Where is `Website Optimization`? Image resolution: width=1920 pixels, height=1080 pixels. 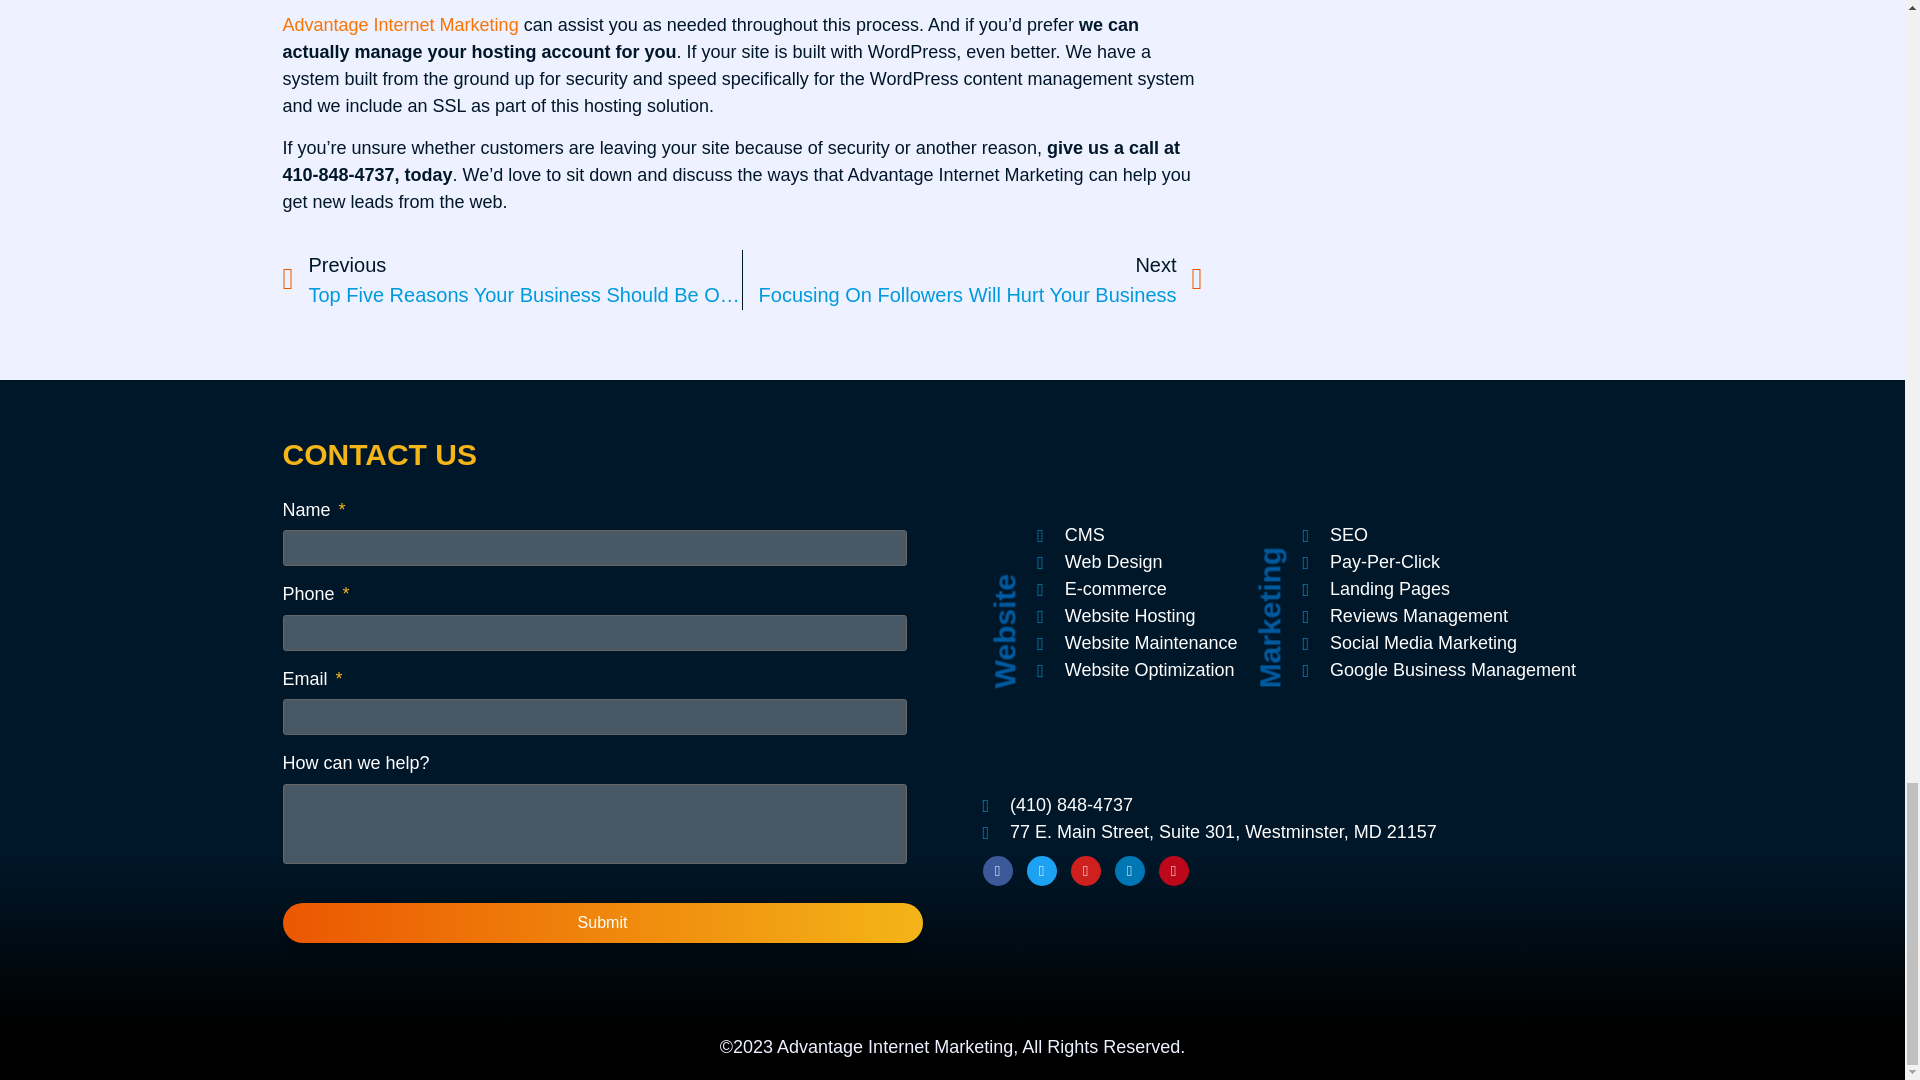
Website Optimization is located at coordinates (602, 922).